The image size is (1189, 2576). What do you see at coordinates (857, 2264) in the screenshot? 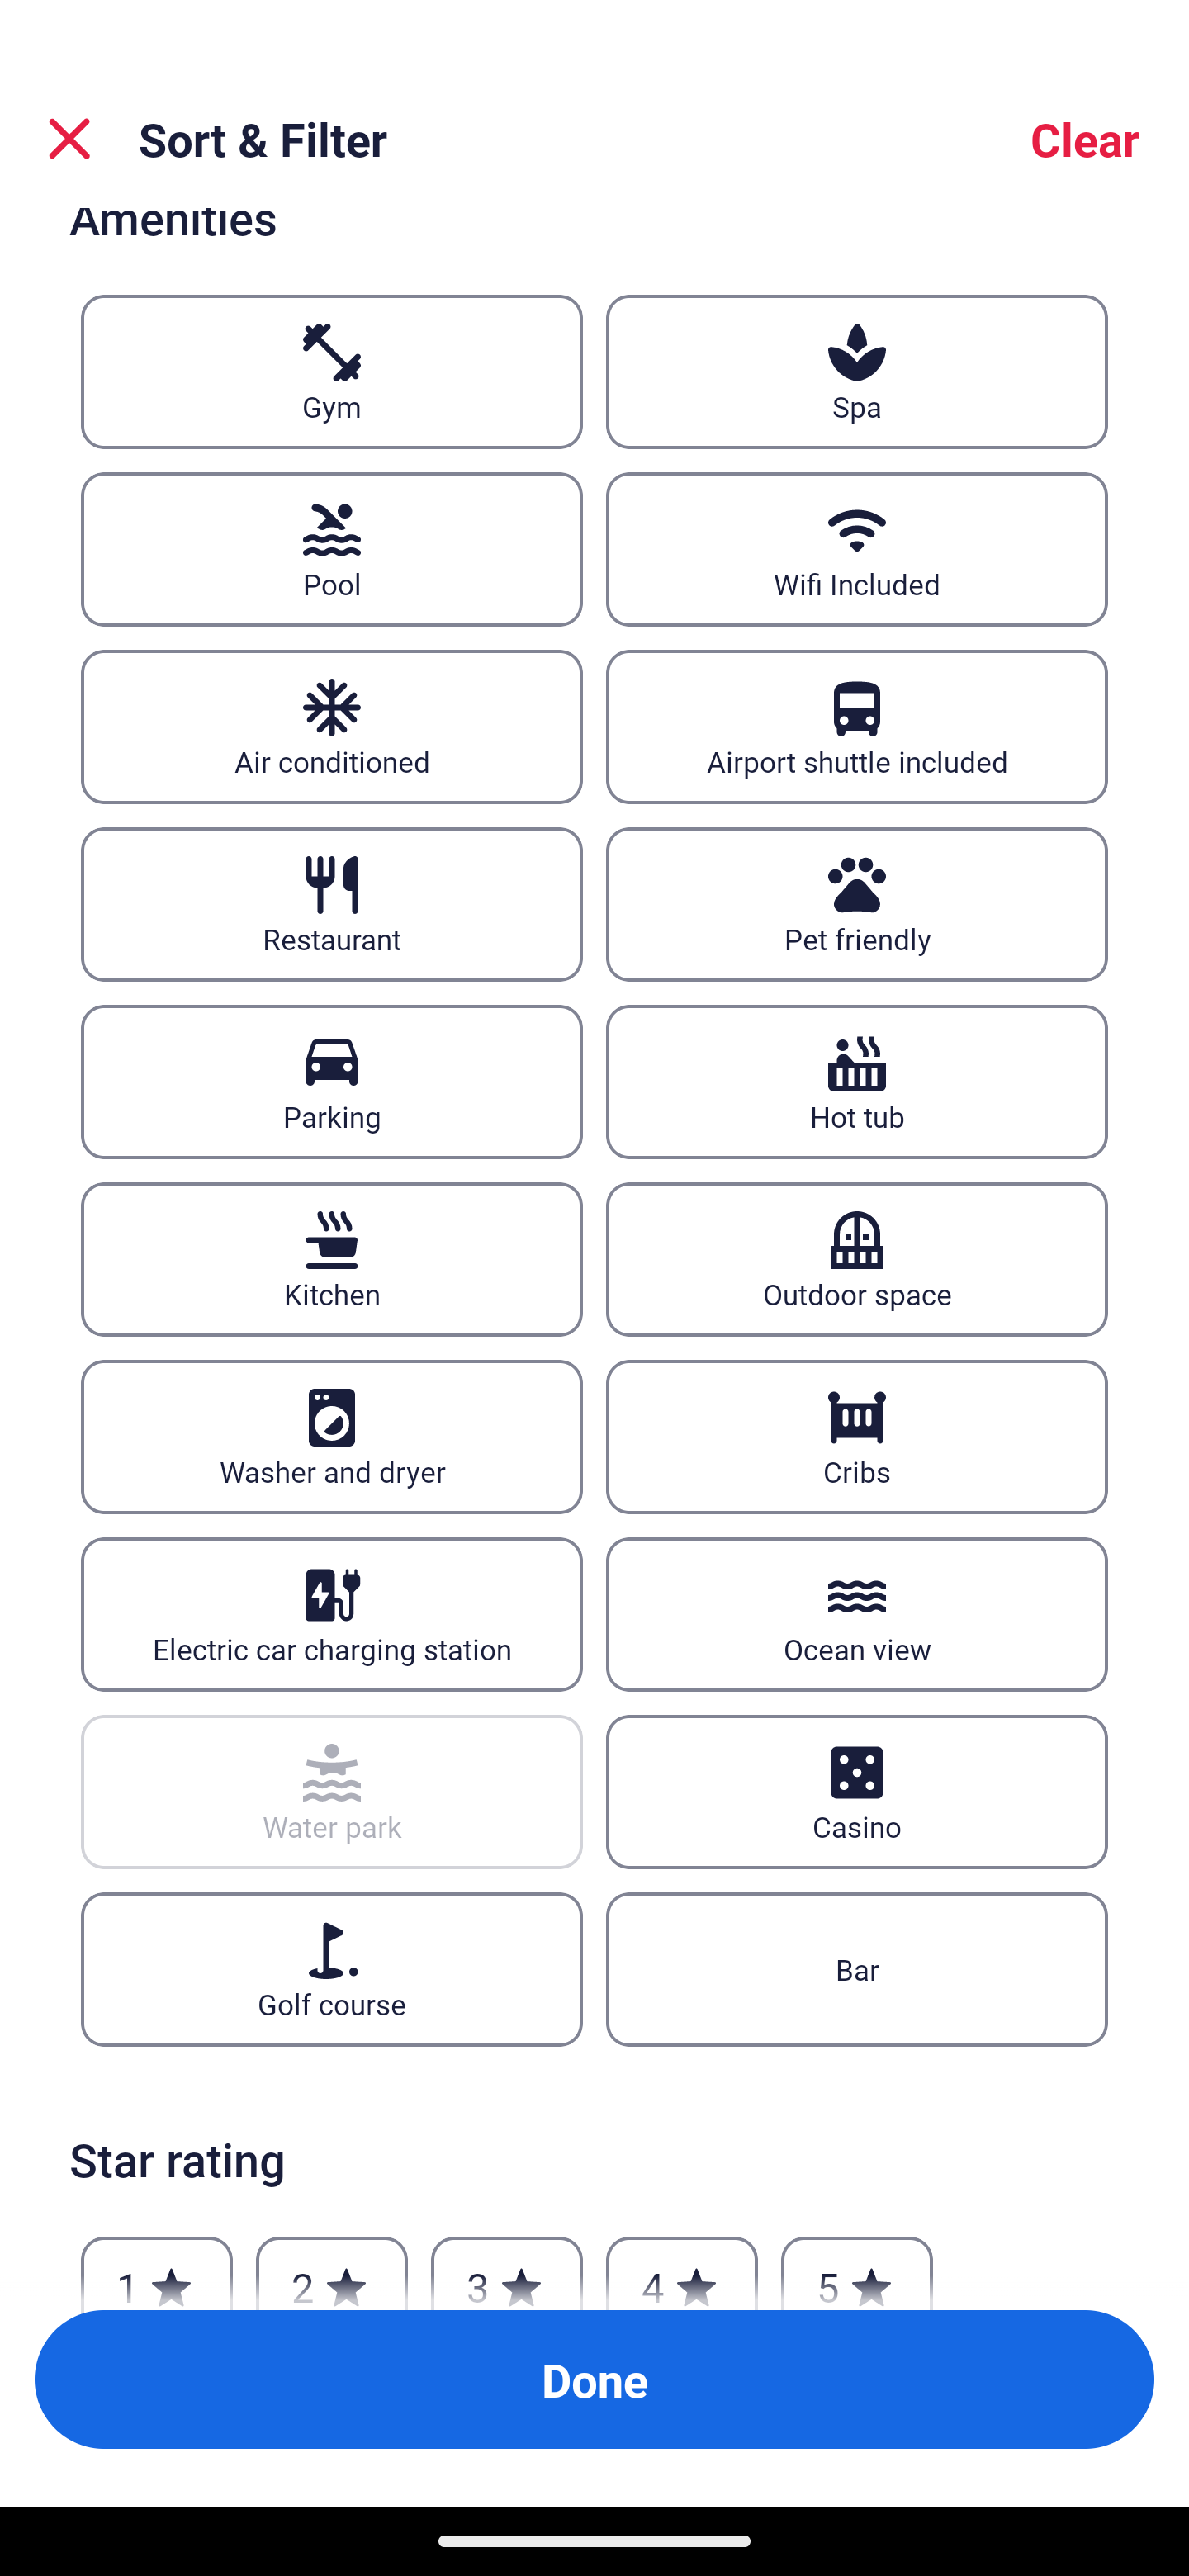
I see `5` at bounding box center [857, 2264].